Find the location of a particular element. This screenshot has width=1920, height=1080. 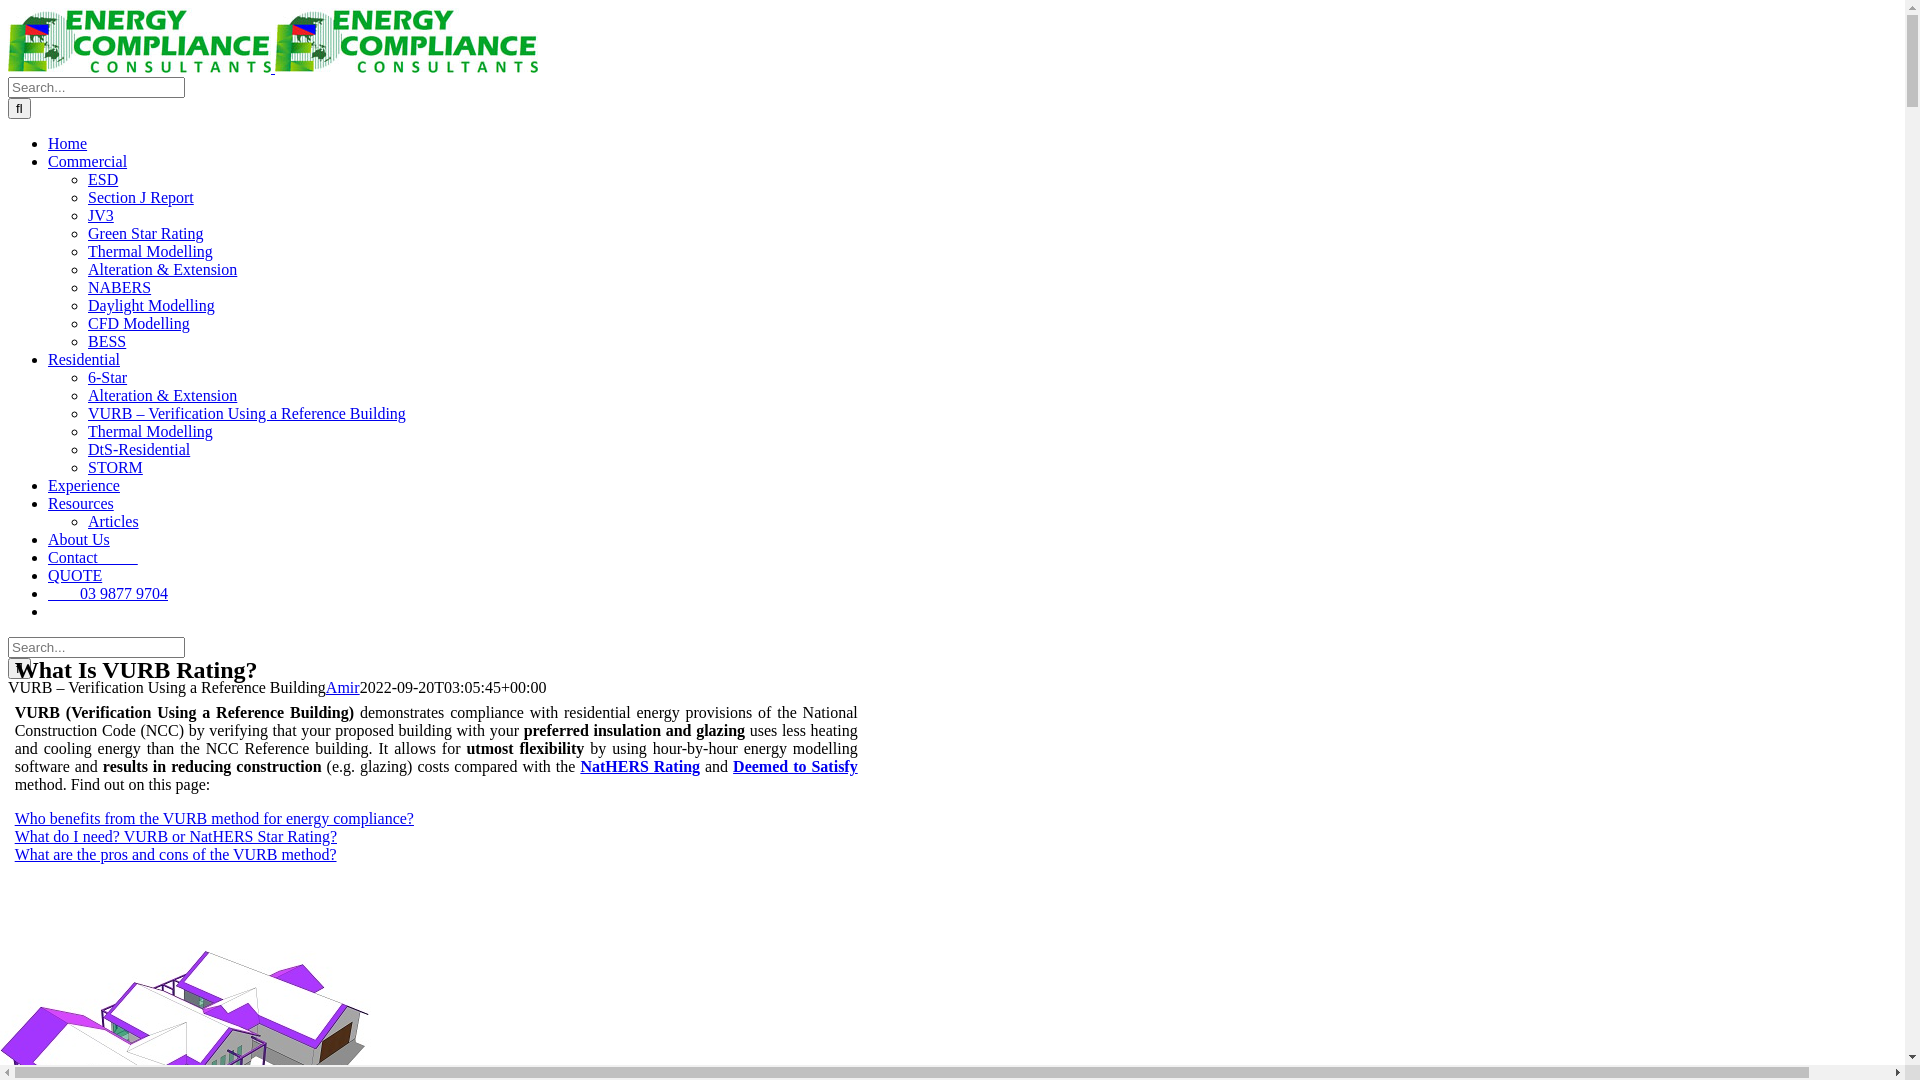

Green Star Rating is located at coordinates (146, 234).